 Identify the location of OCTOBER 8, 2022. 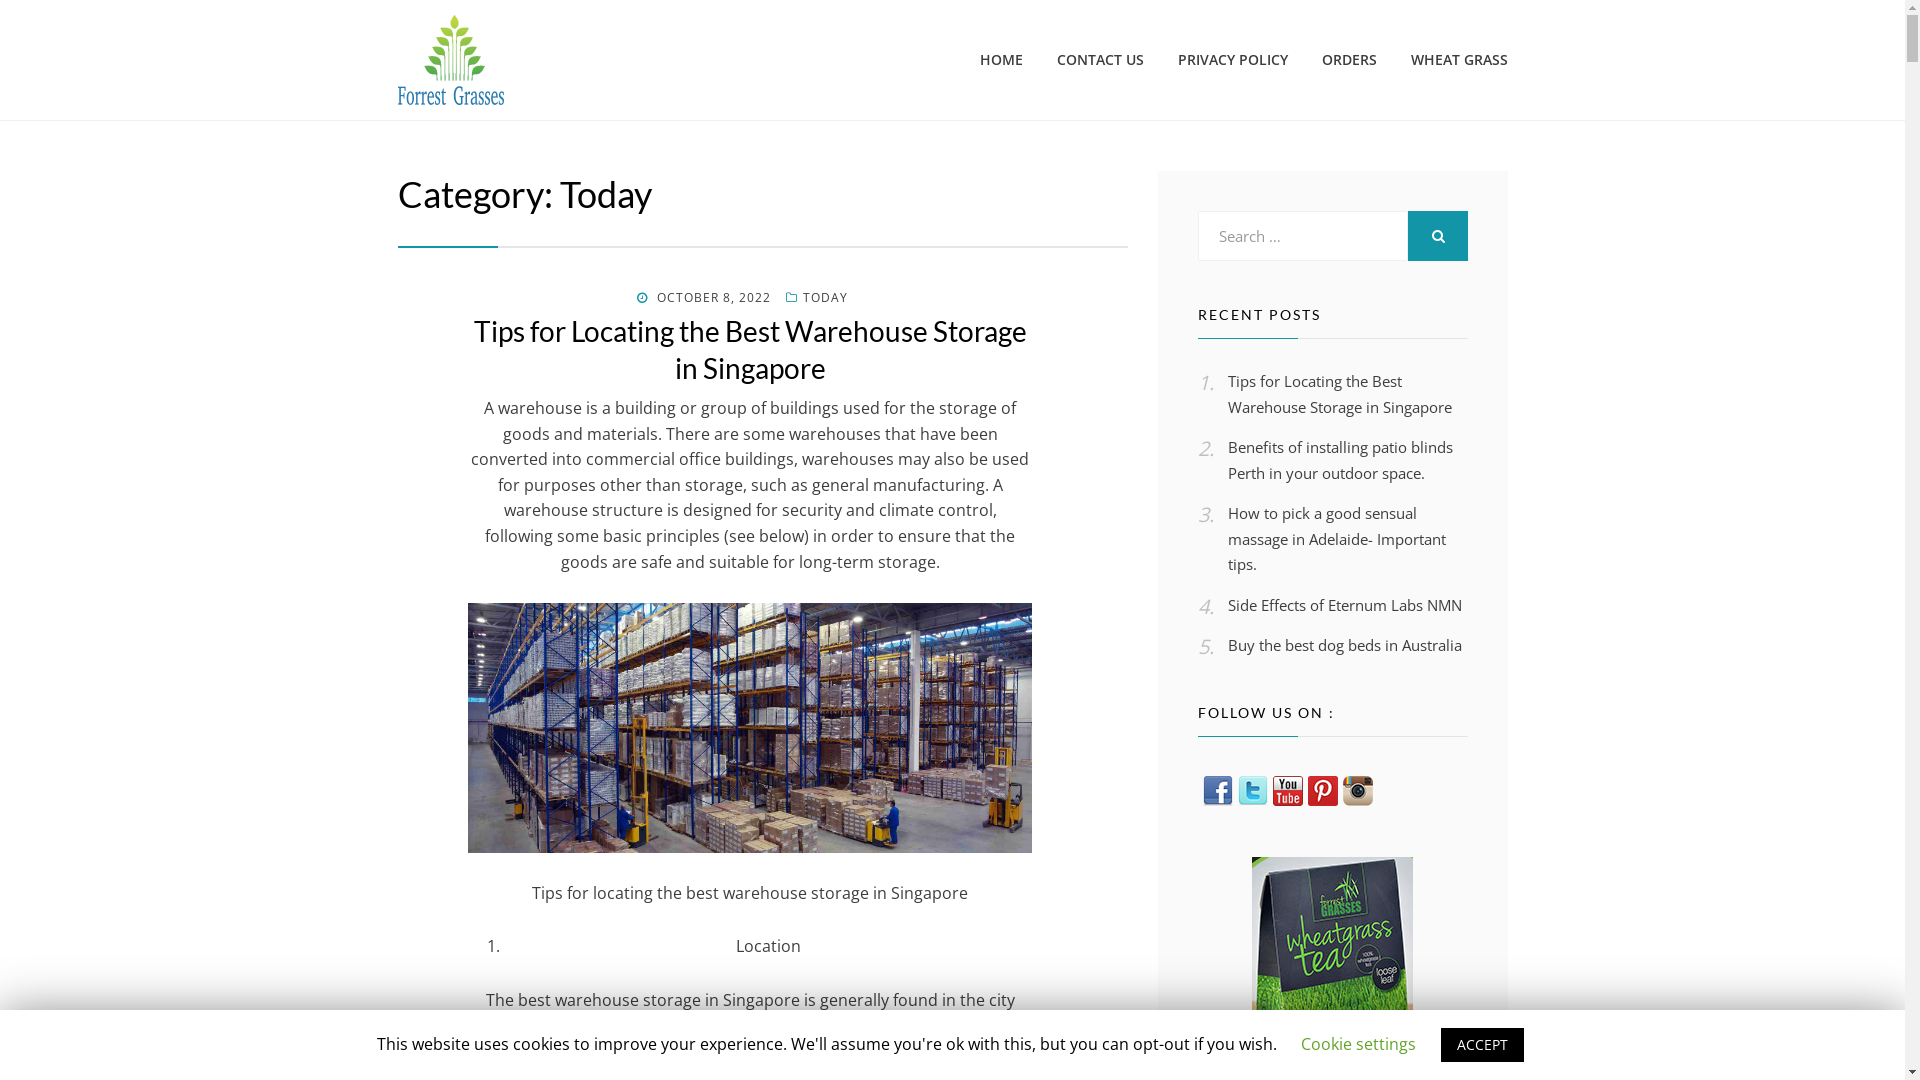
(704, 298).